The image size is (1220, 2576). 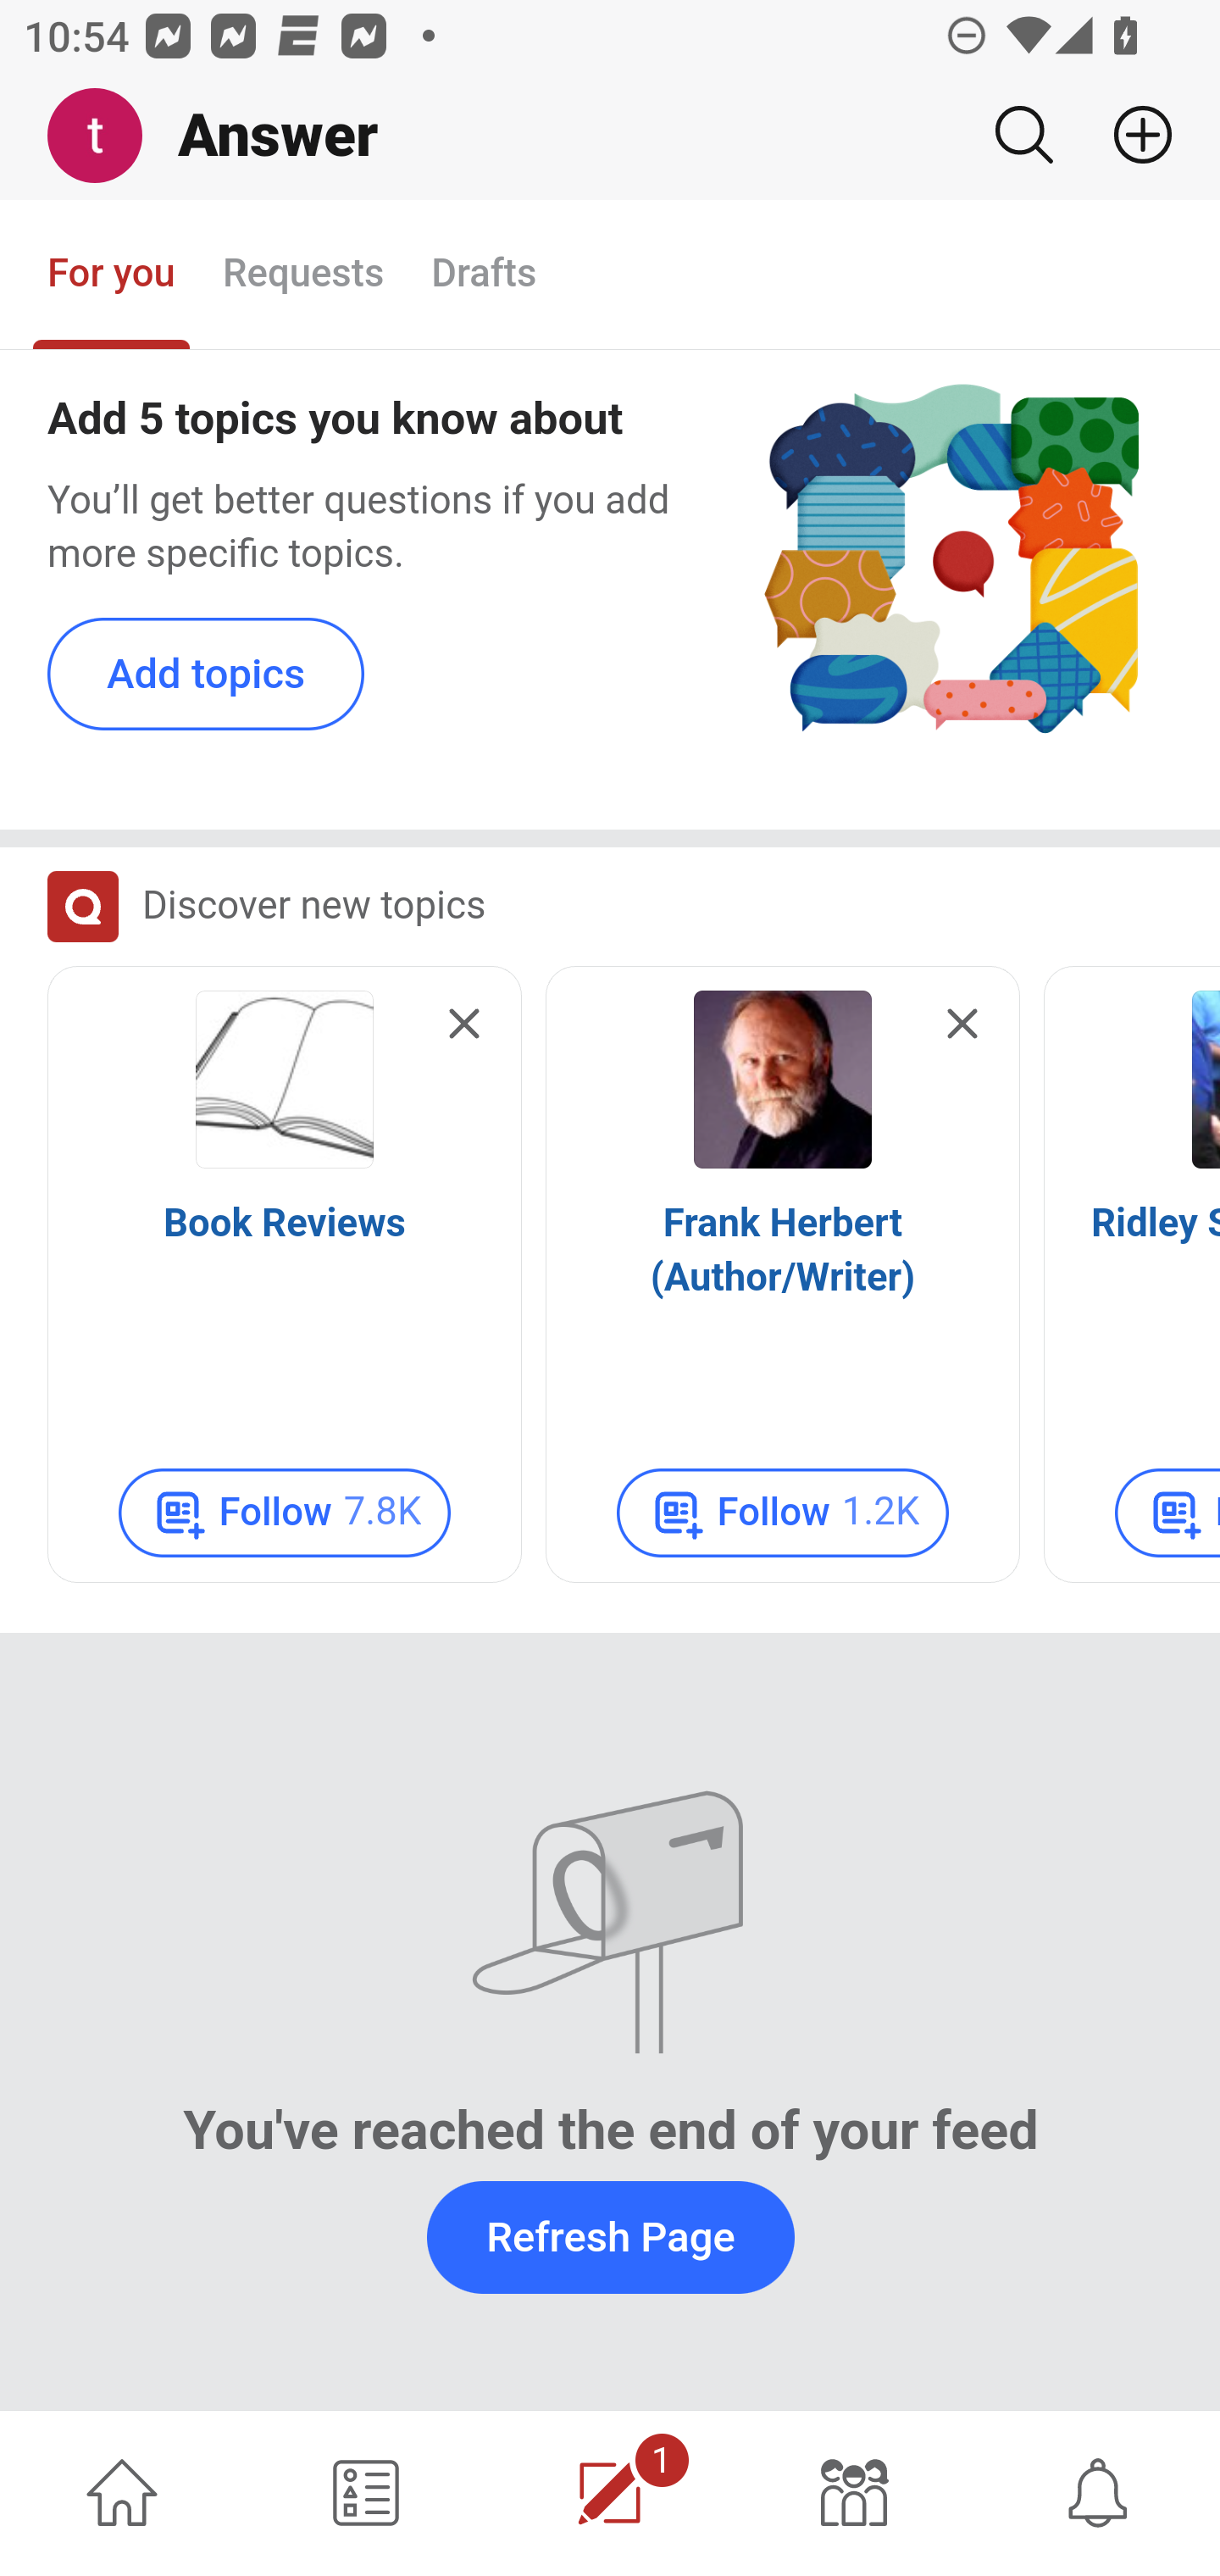 I want to click on Icon for Book Reviews, so click(x=285, y=1081).